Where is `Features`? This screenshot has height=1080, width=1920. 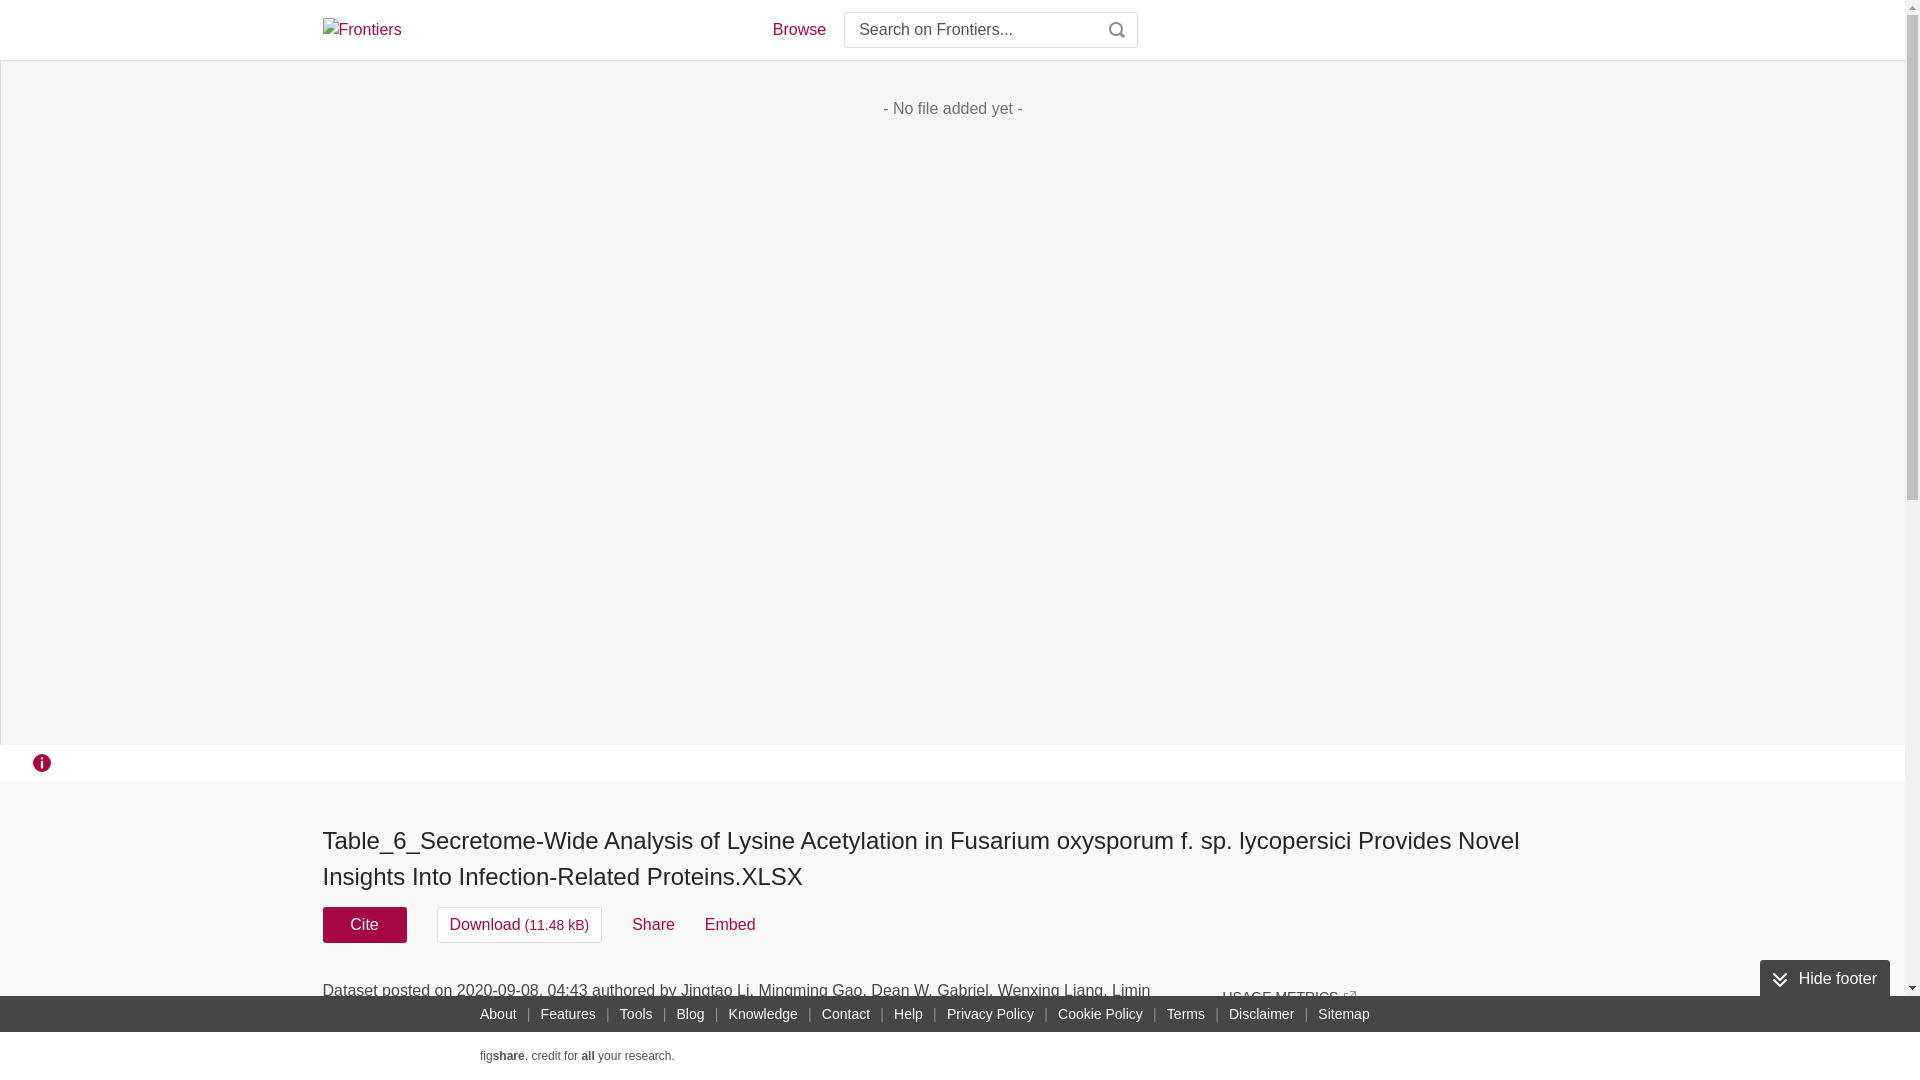 Features is located at coordinates (568, 1014).